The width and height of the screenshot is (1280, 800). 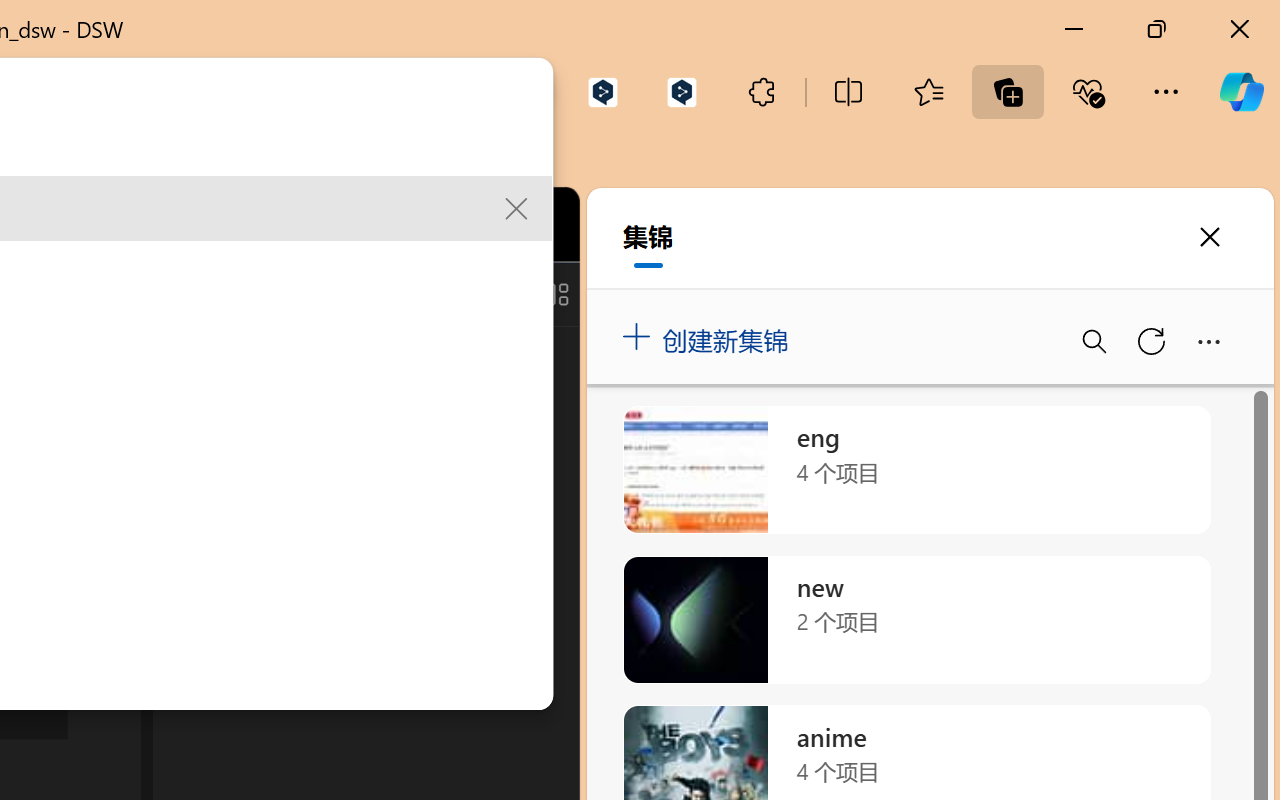 What do you see at coordinates (506, 294) in the screenshot?
I see `Toggle Secondary Side Bar (Ctrl+Alt+B)` at bounding box center [506, 294].